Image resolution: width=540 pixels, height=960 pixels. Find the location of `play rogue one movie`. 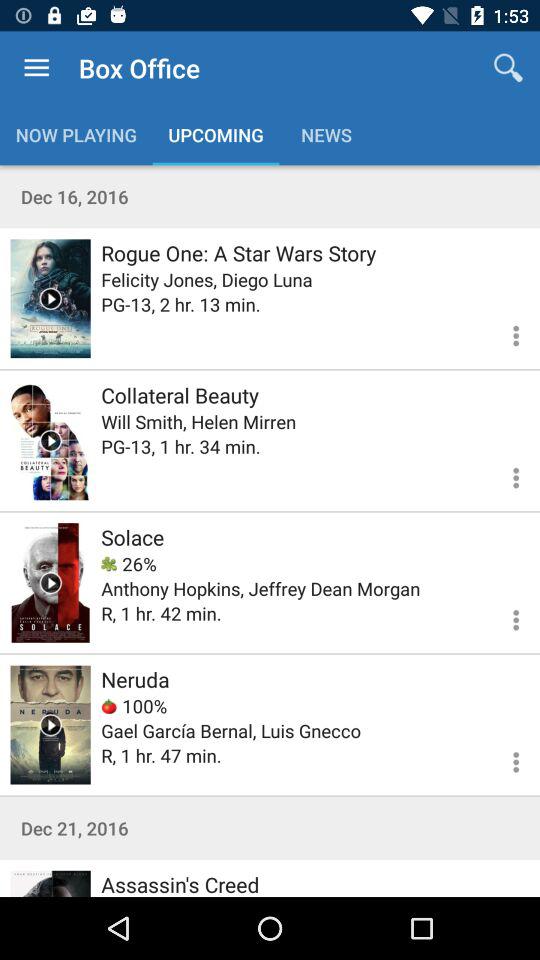

play rogue one movie is located at coordinates (50, 298).